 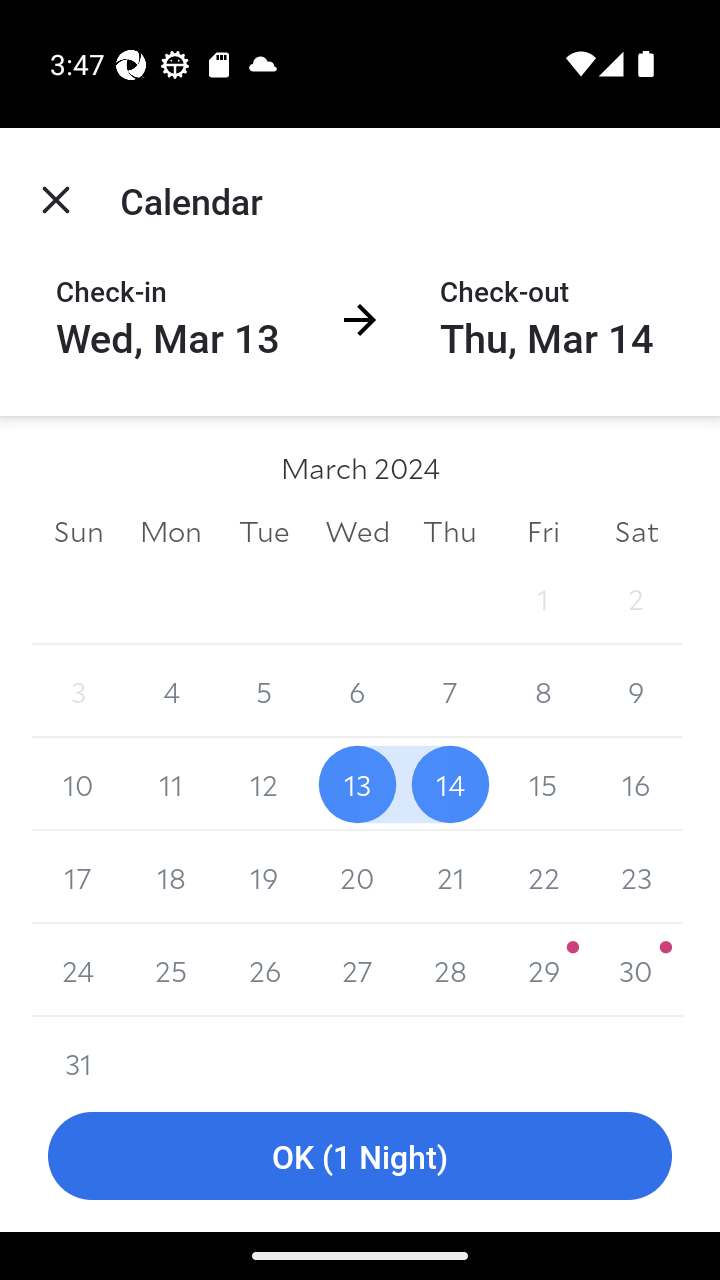 What do you see at coordinates (264, 784) in the screenshot?
I see `12 12 March 2024` at bounding box center [264, 784].